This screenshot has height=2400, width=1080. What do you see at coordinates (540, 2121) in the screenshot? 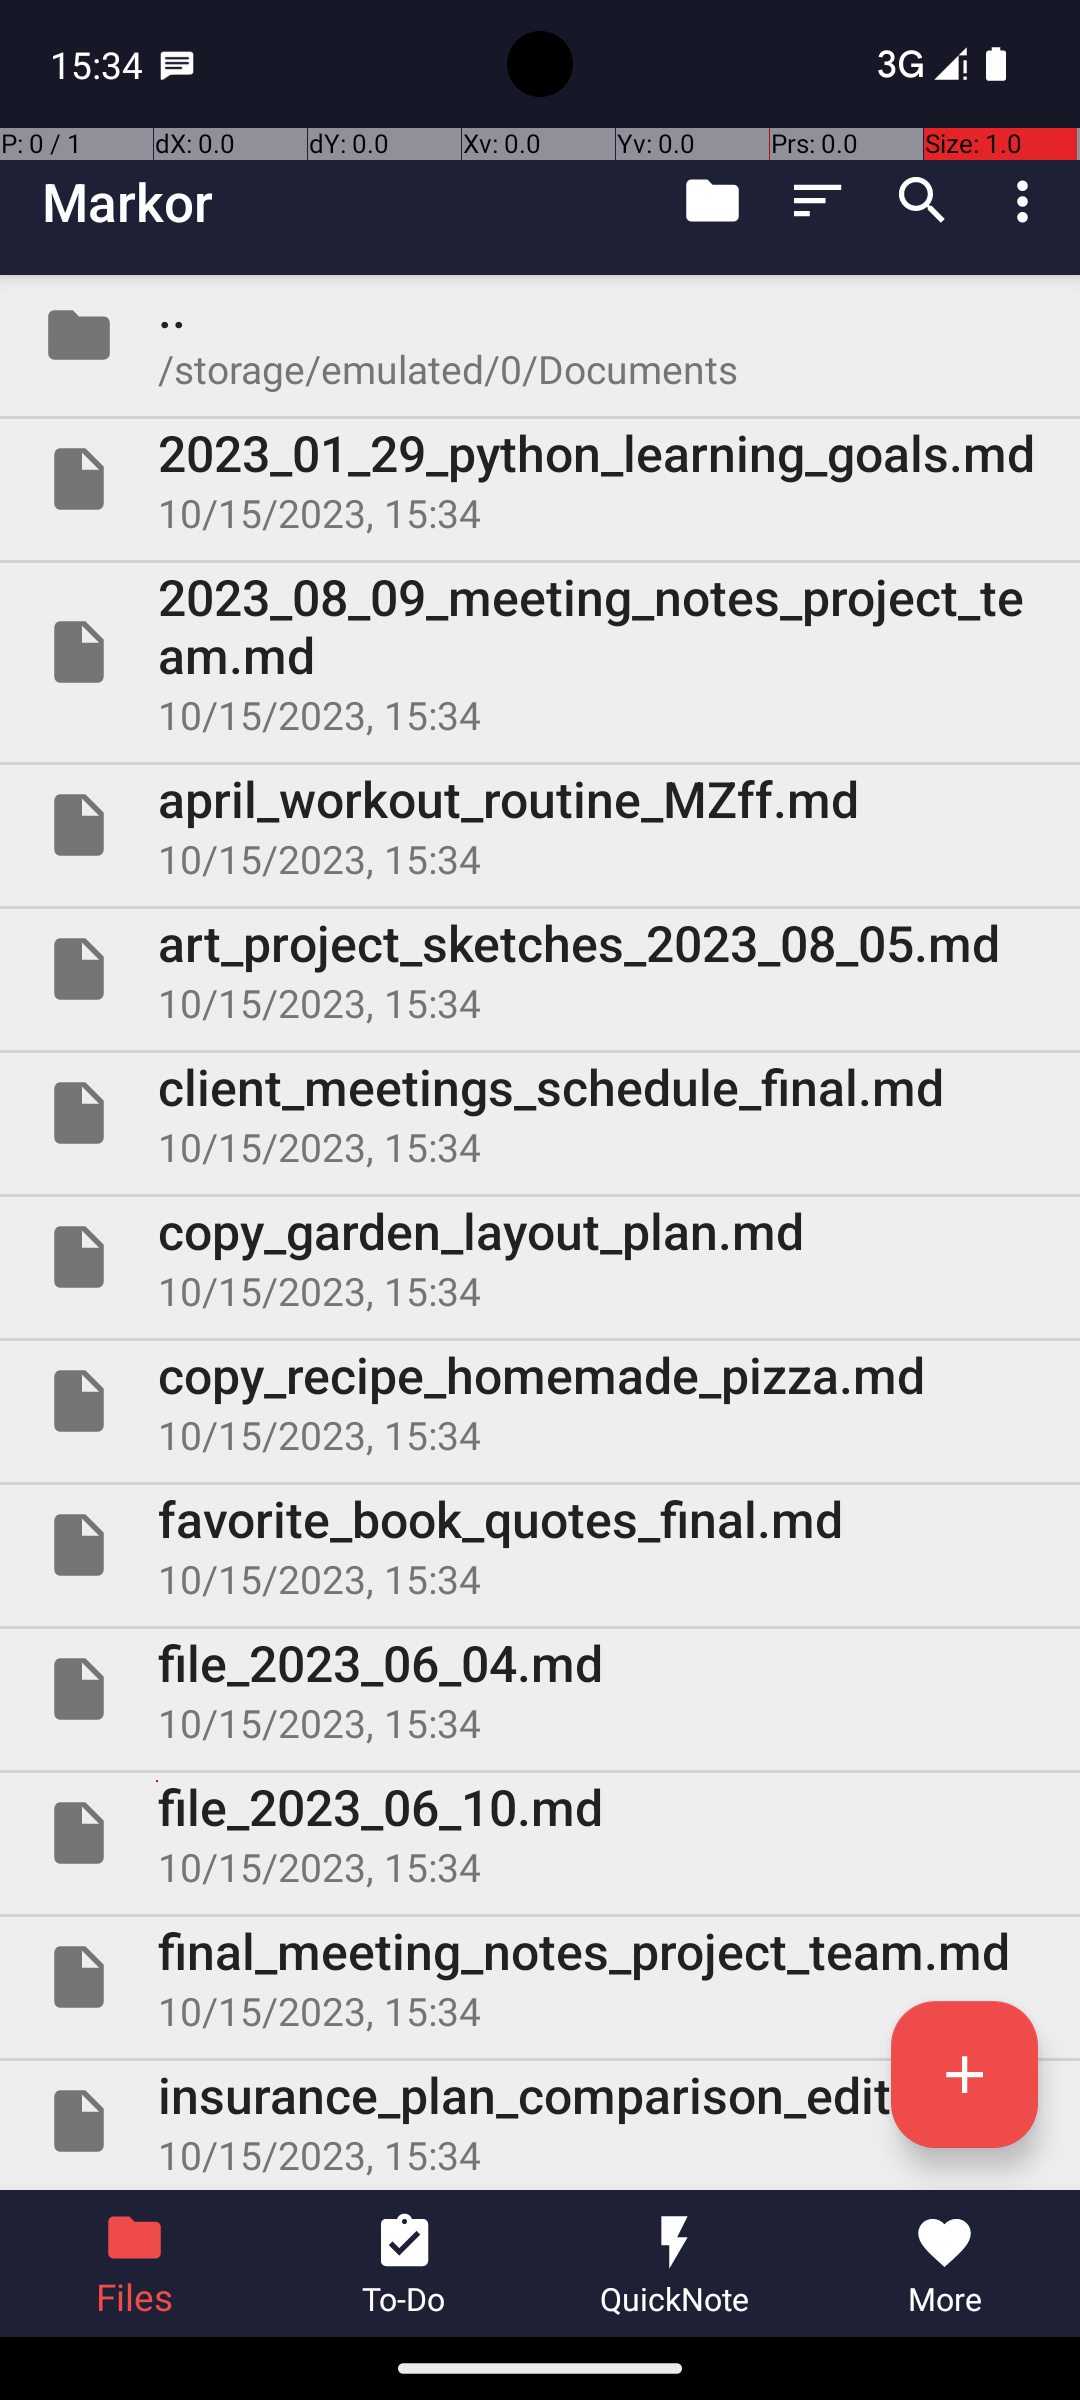
I see `File insurance_plan_comparison_edited.md ` at bounding box center [540, 2121].